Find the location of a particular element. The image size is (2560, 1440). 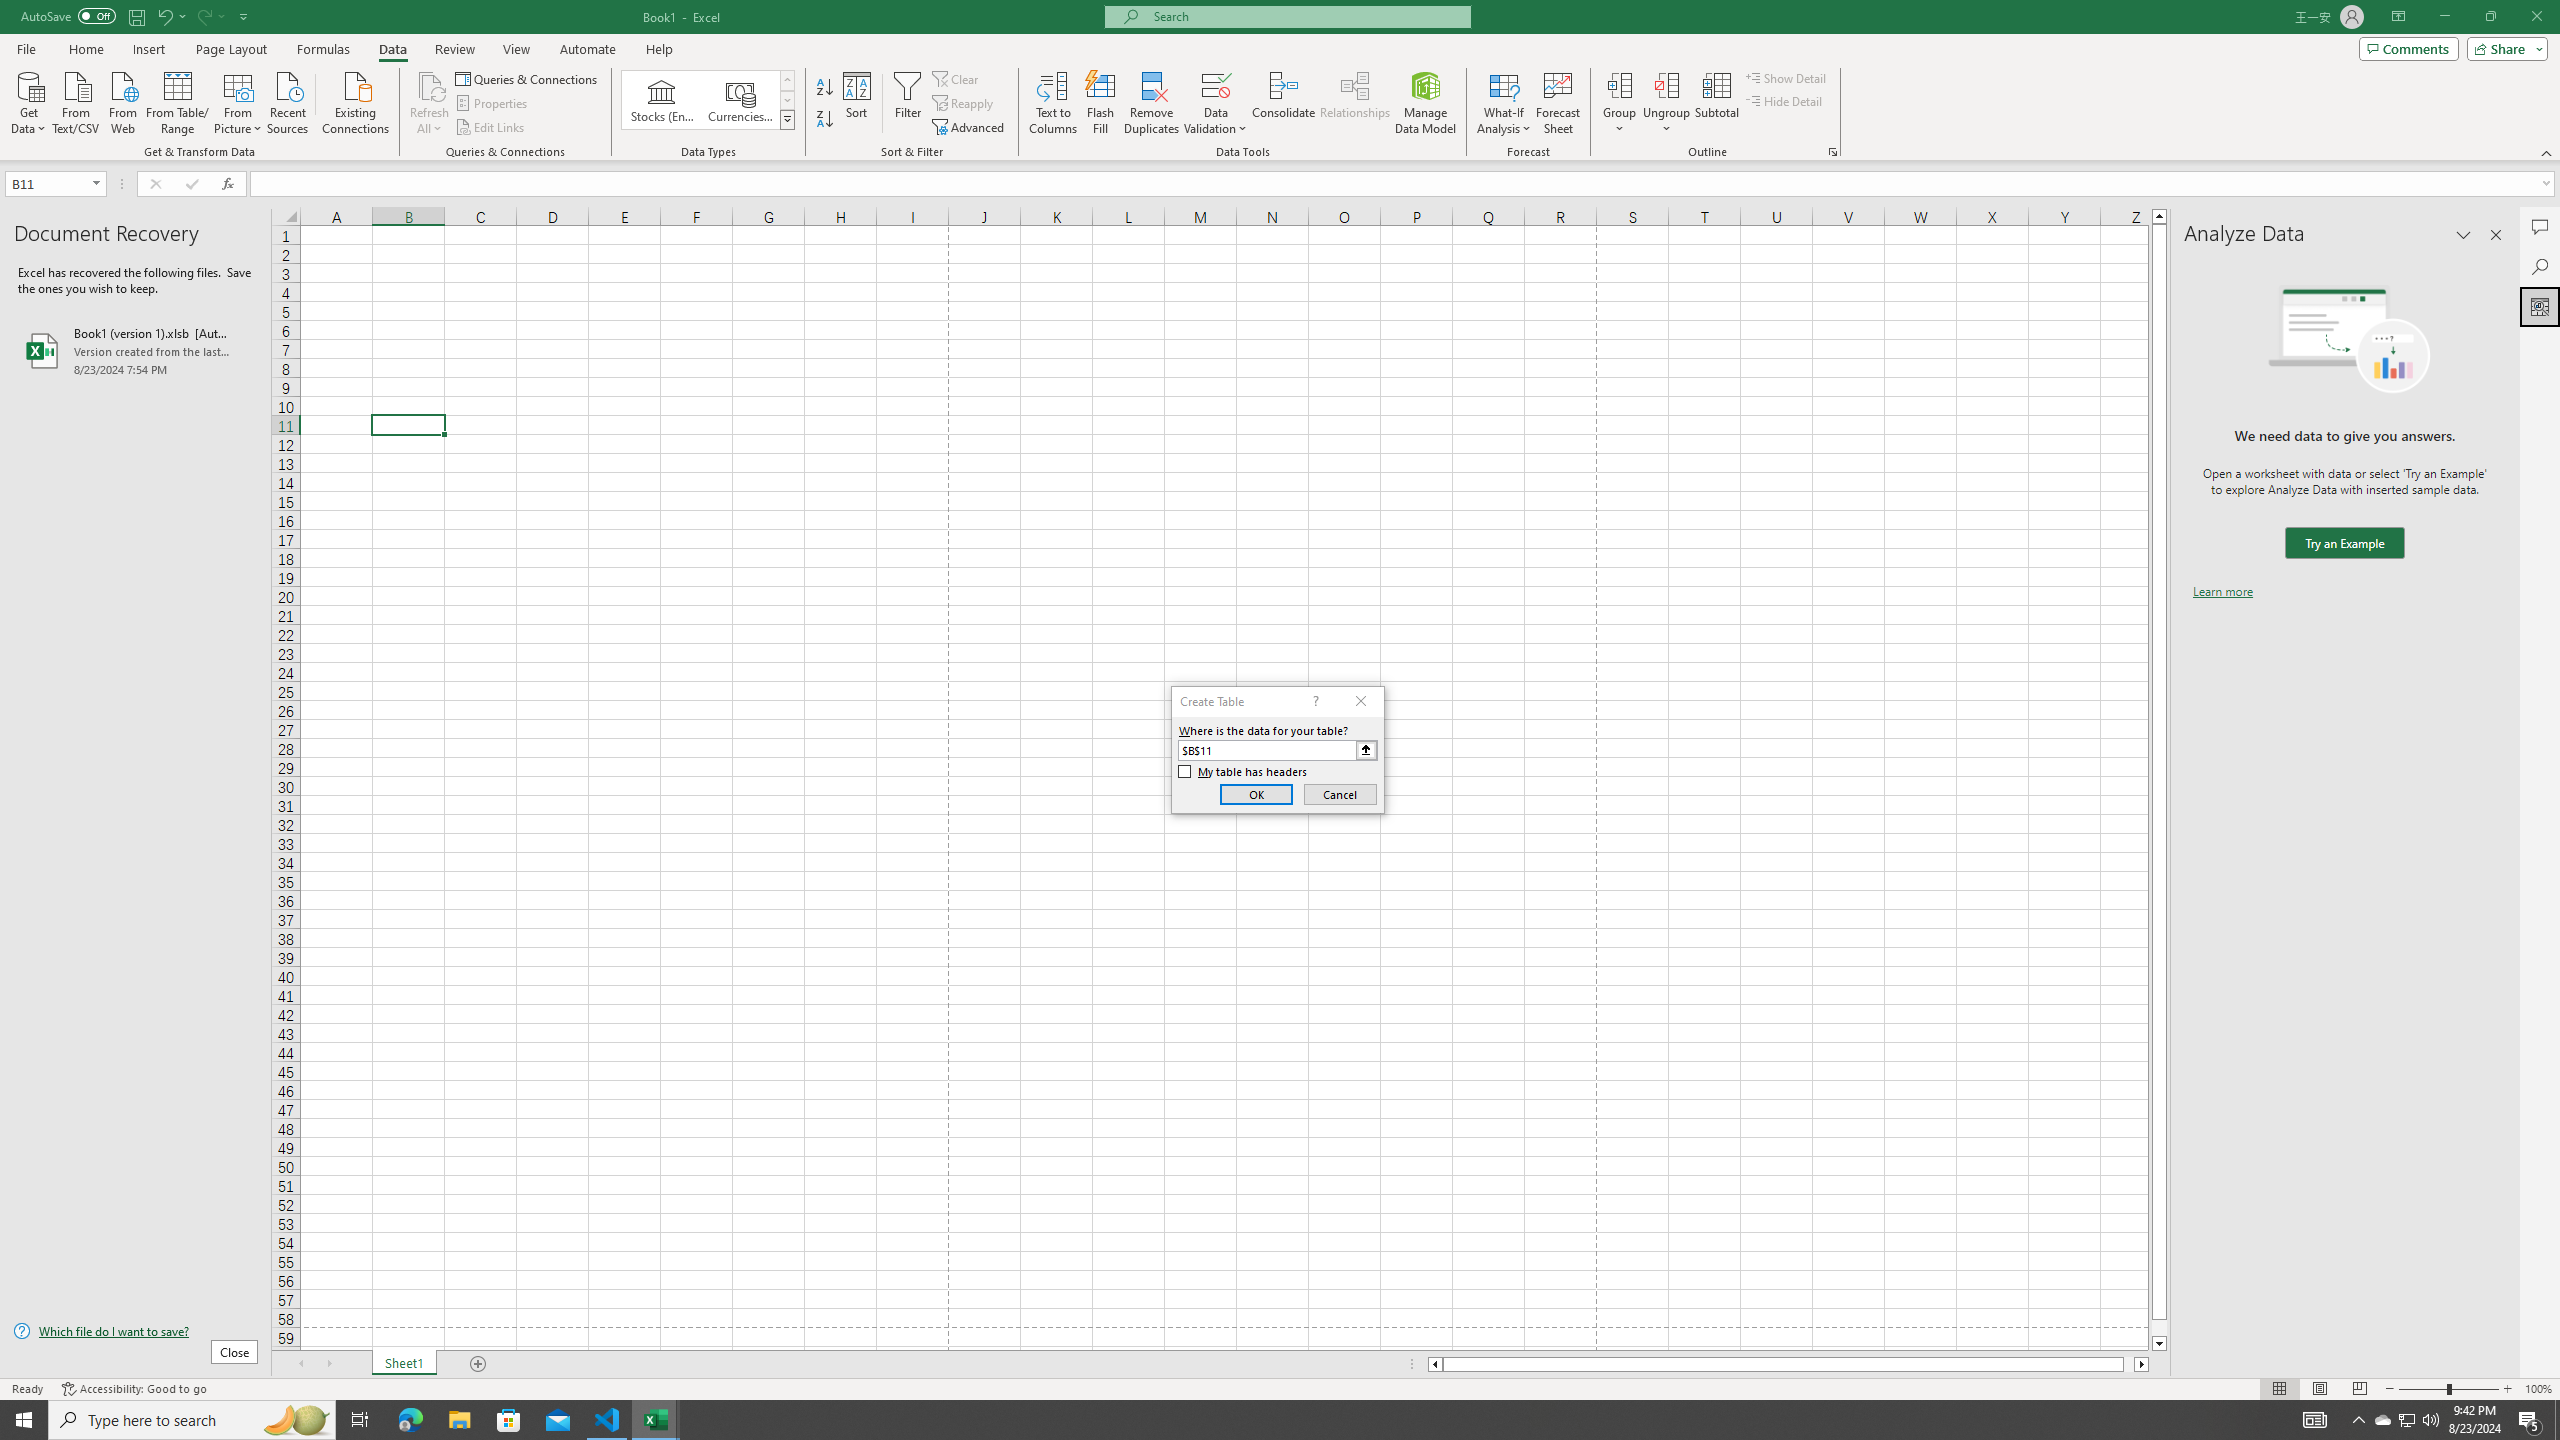

Data Types is located at coordinates (788, 119).